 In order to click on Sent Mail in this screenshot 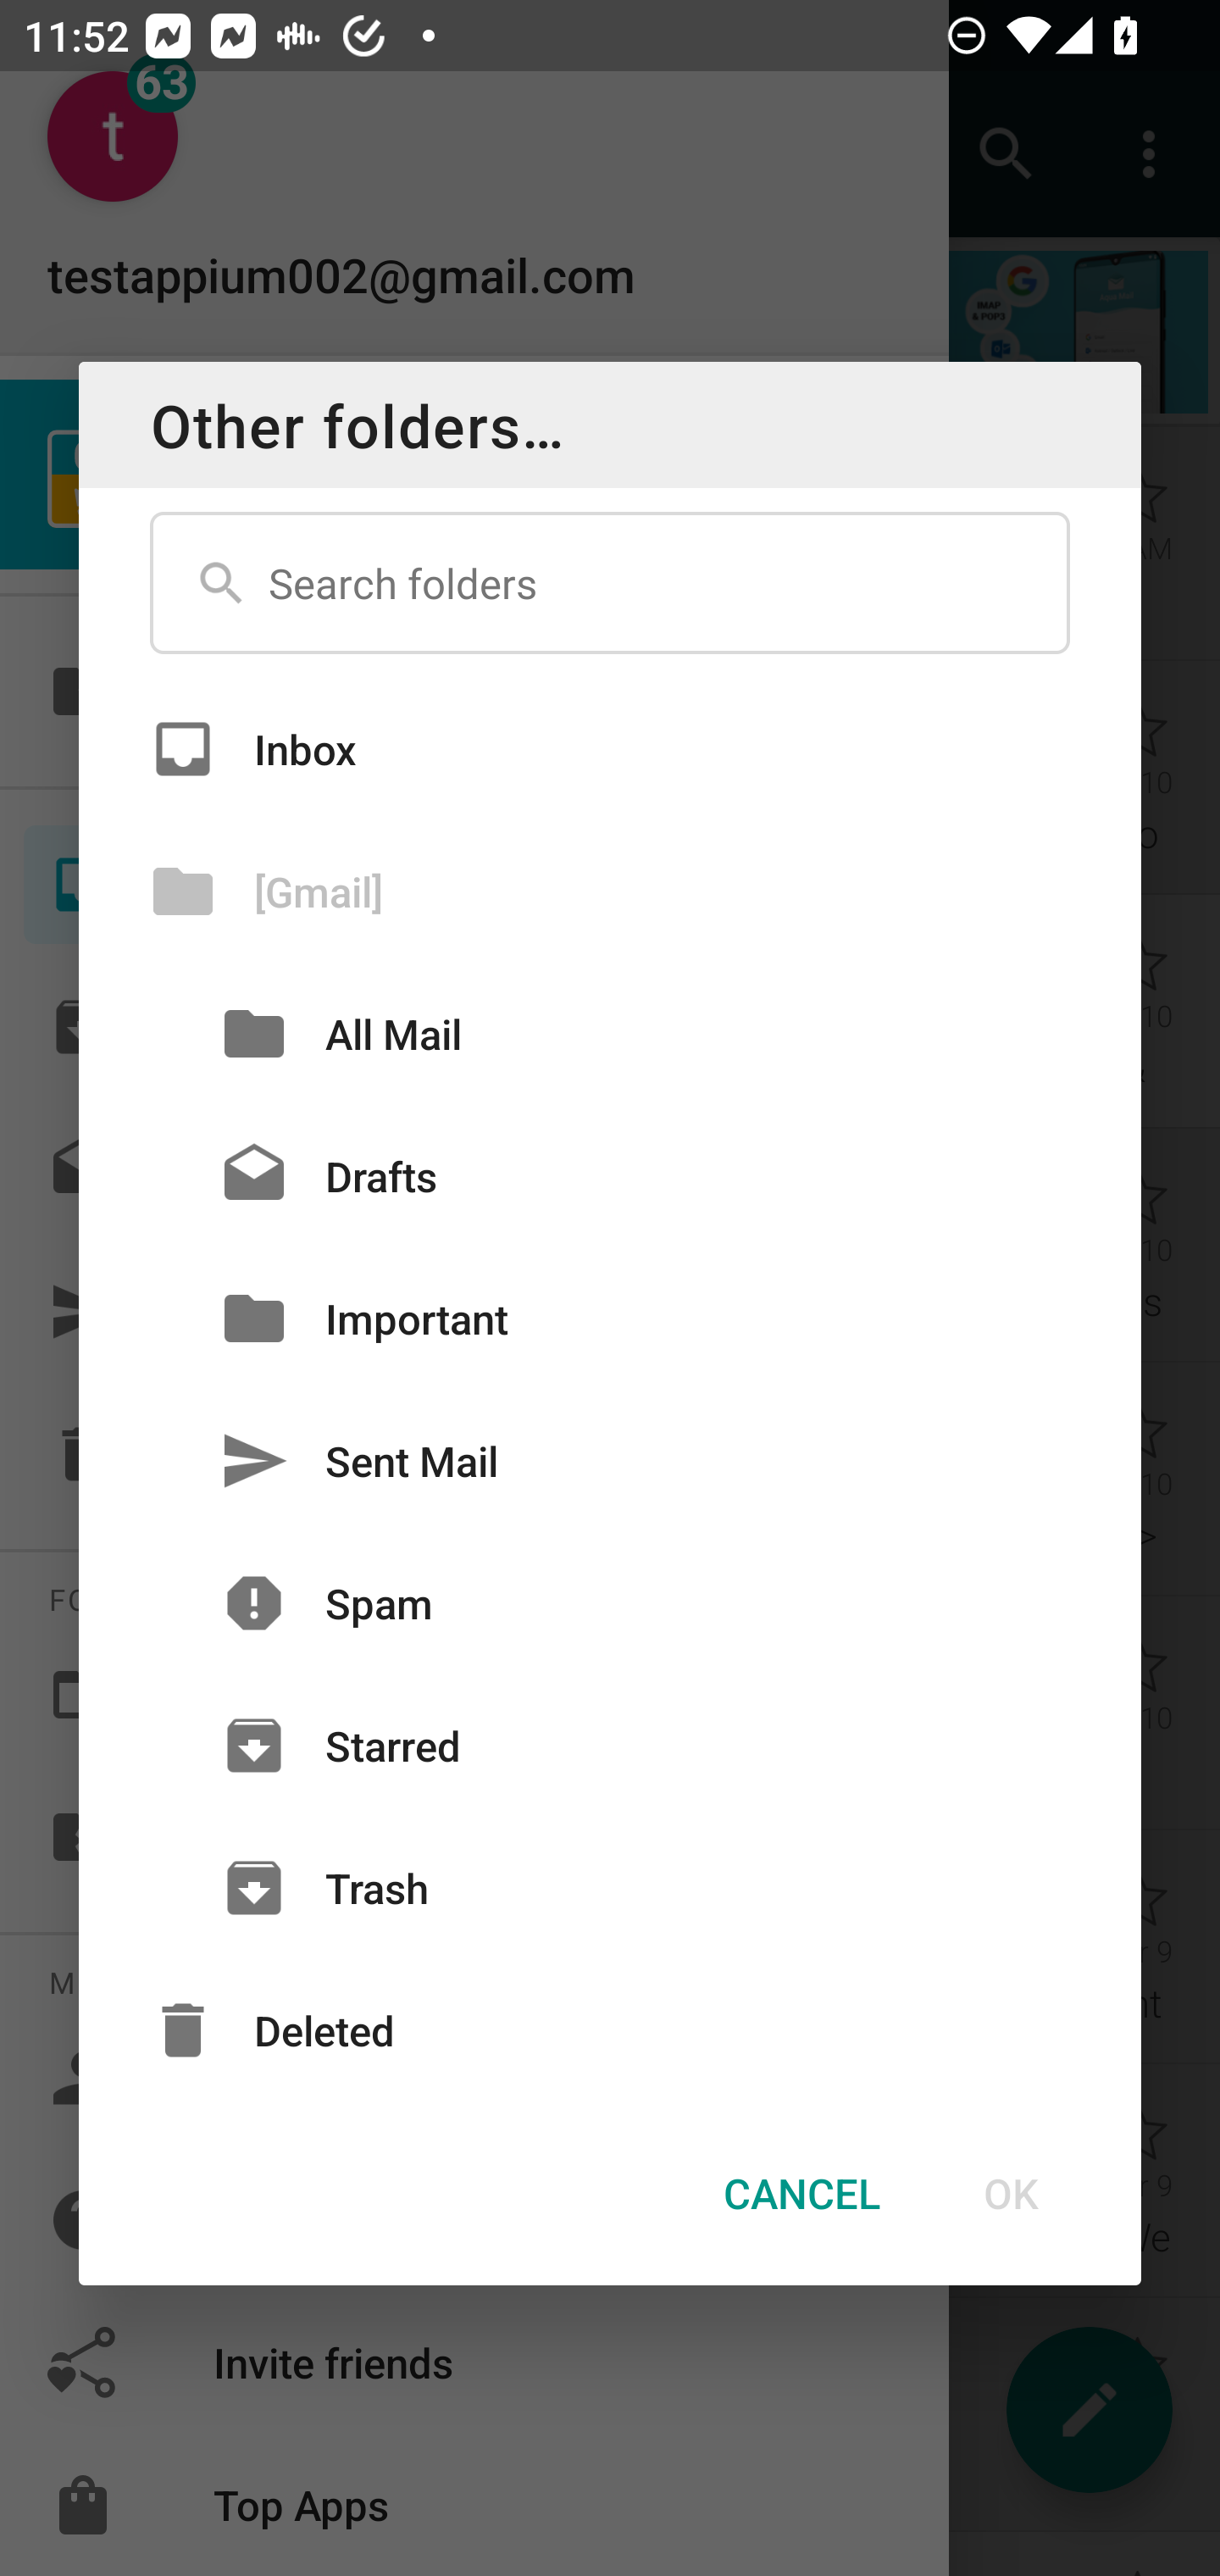, I will do `click(610, 1460)`.